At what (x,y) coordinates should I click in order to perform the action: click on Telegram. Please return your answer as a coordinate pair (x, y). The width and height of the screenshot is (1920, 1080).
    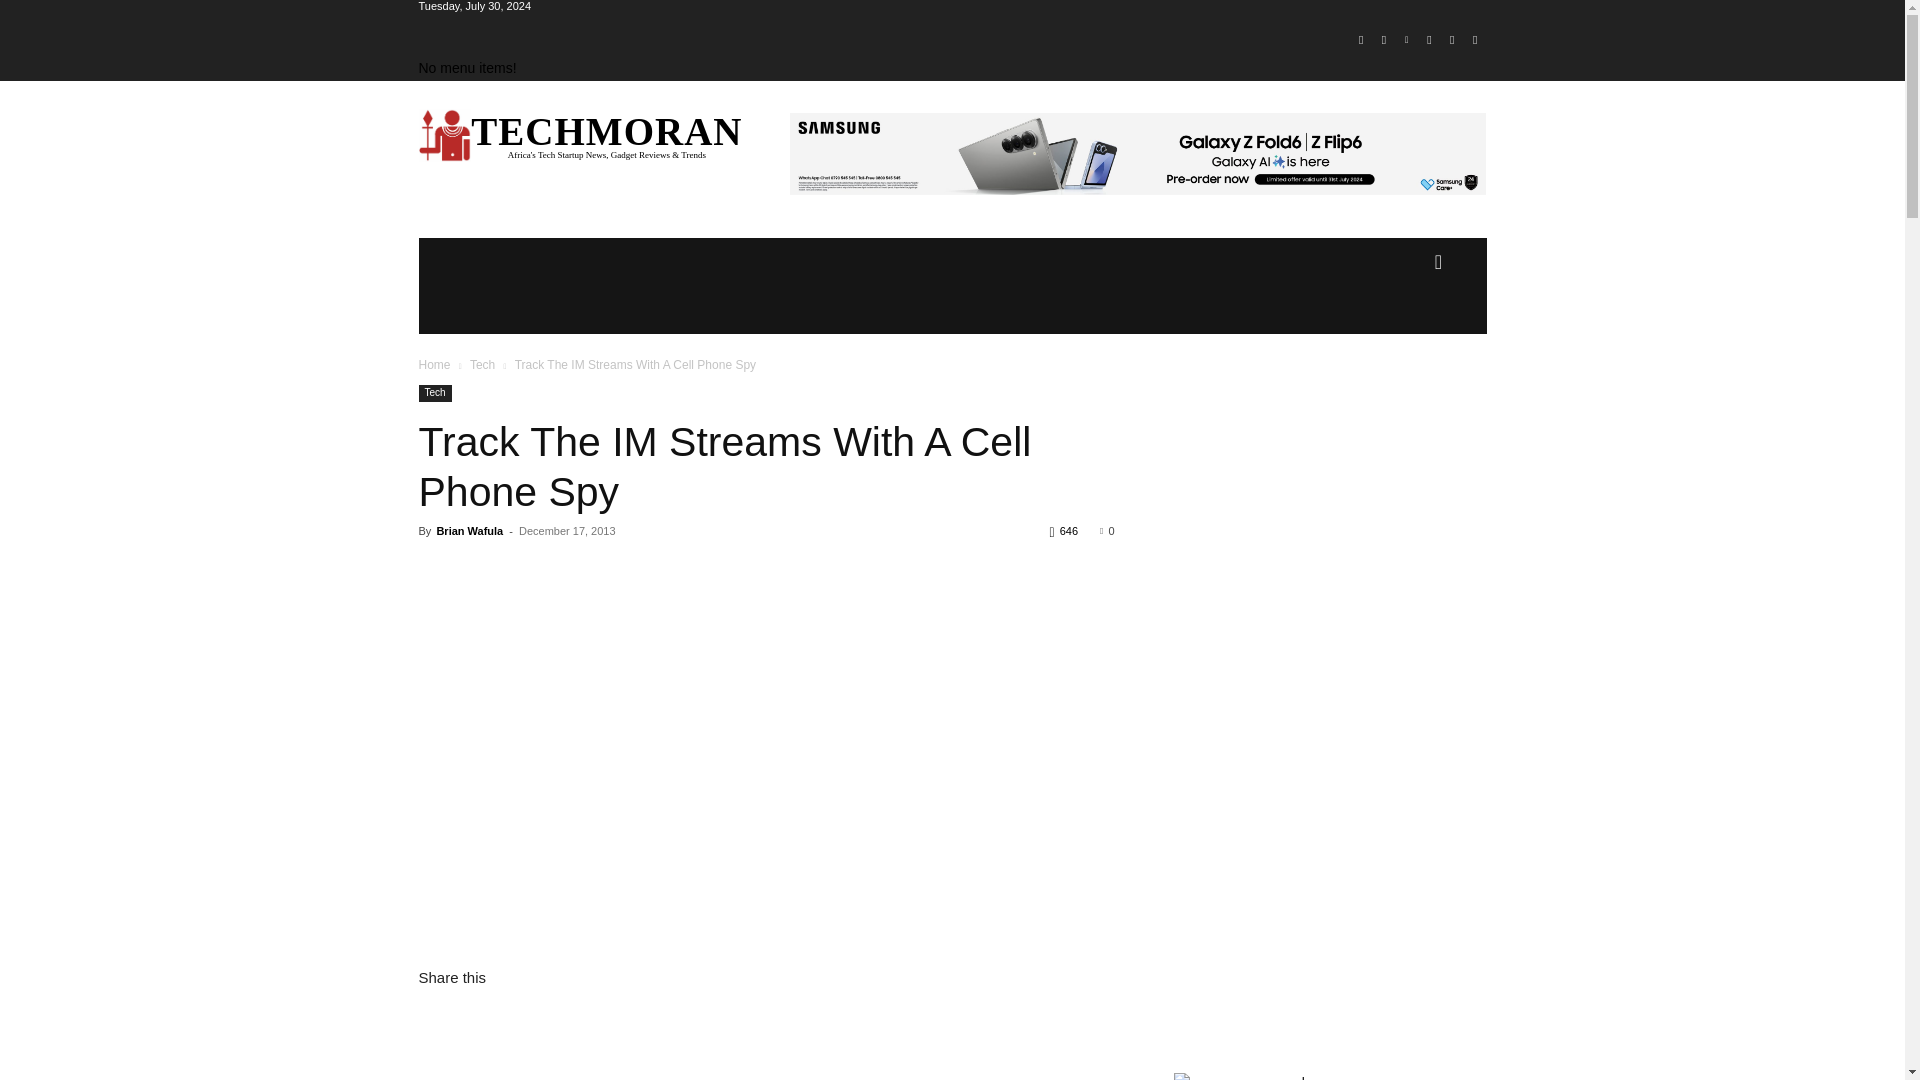
    Looking at the image, I should click on (1430, 40).